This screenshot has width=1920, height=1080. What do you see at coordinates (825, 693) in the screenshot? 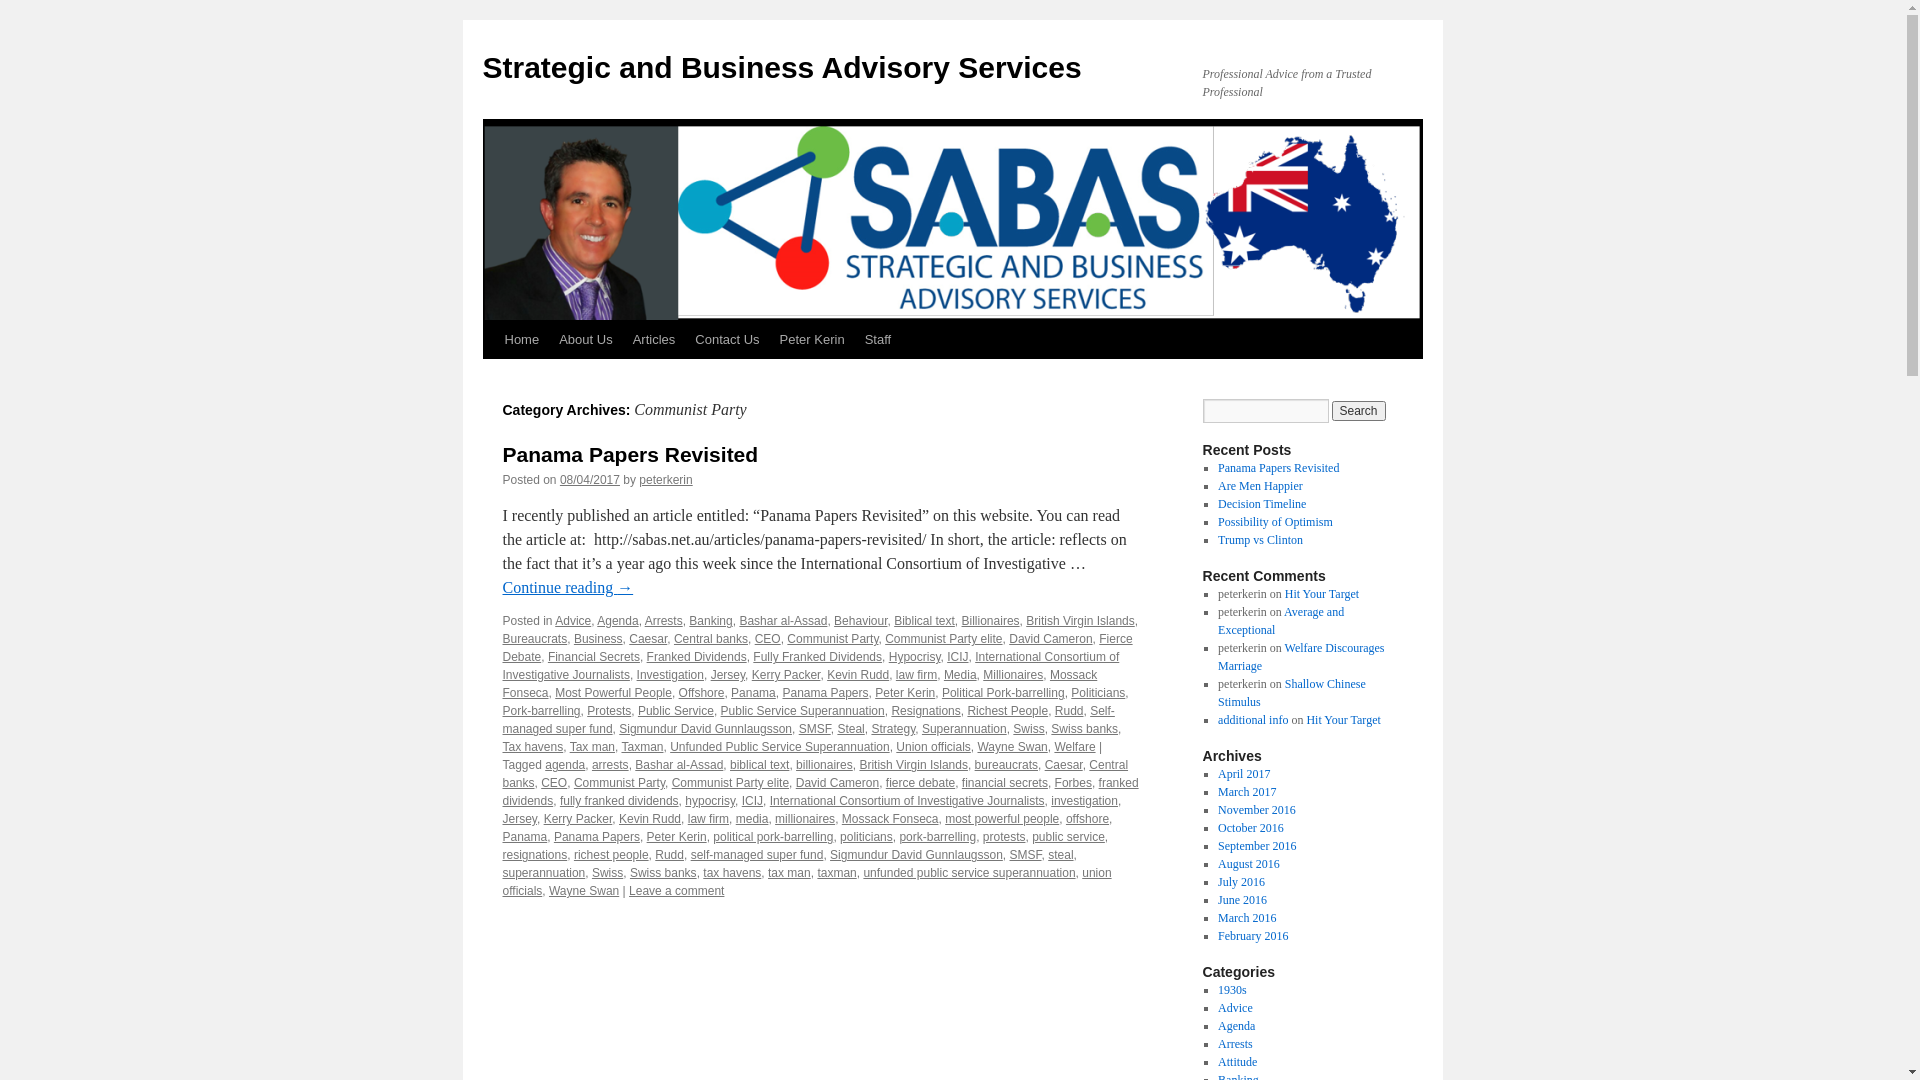
I see `Panama Papers` at bounding box center [825, 693].